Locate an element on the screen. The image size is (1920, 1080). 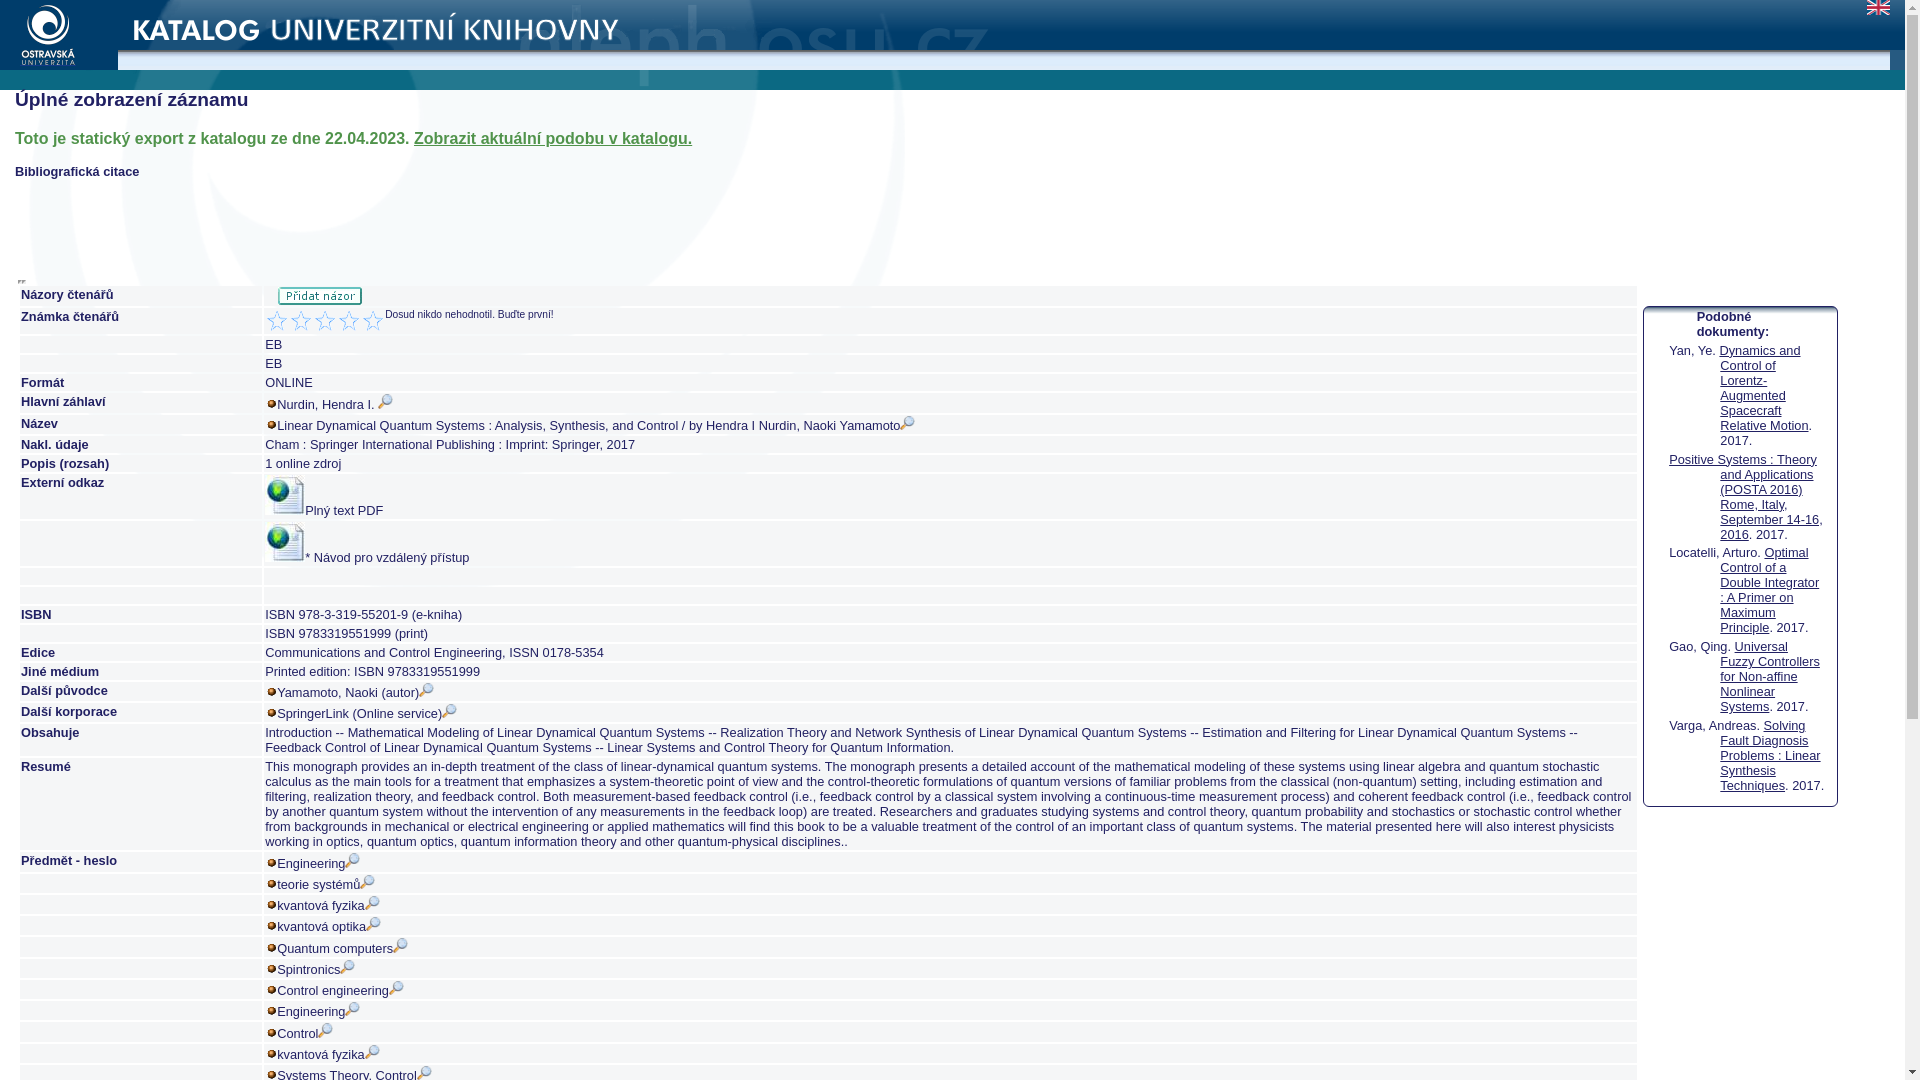
Engineering is located at coordinates (318, 863).